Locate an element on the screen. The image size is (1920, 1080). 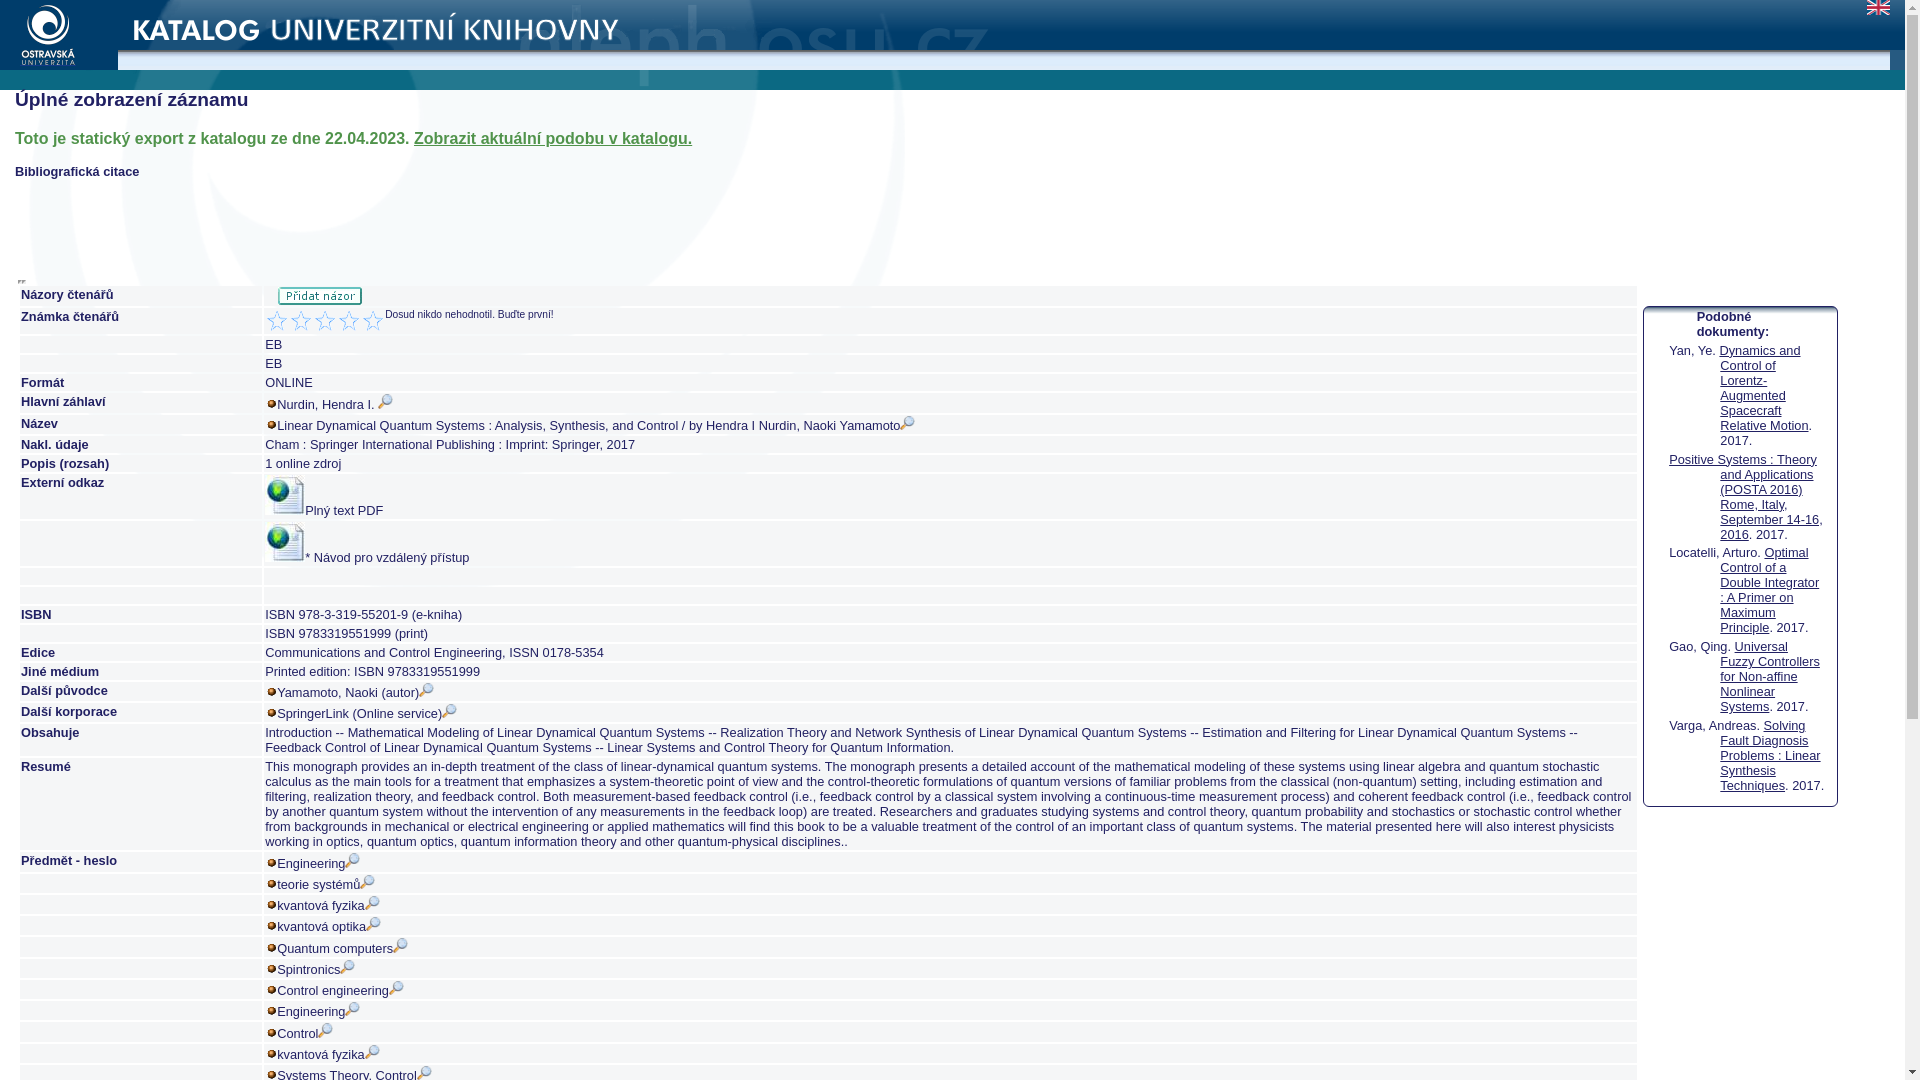
Engineering is located at coordinates (318, 863).